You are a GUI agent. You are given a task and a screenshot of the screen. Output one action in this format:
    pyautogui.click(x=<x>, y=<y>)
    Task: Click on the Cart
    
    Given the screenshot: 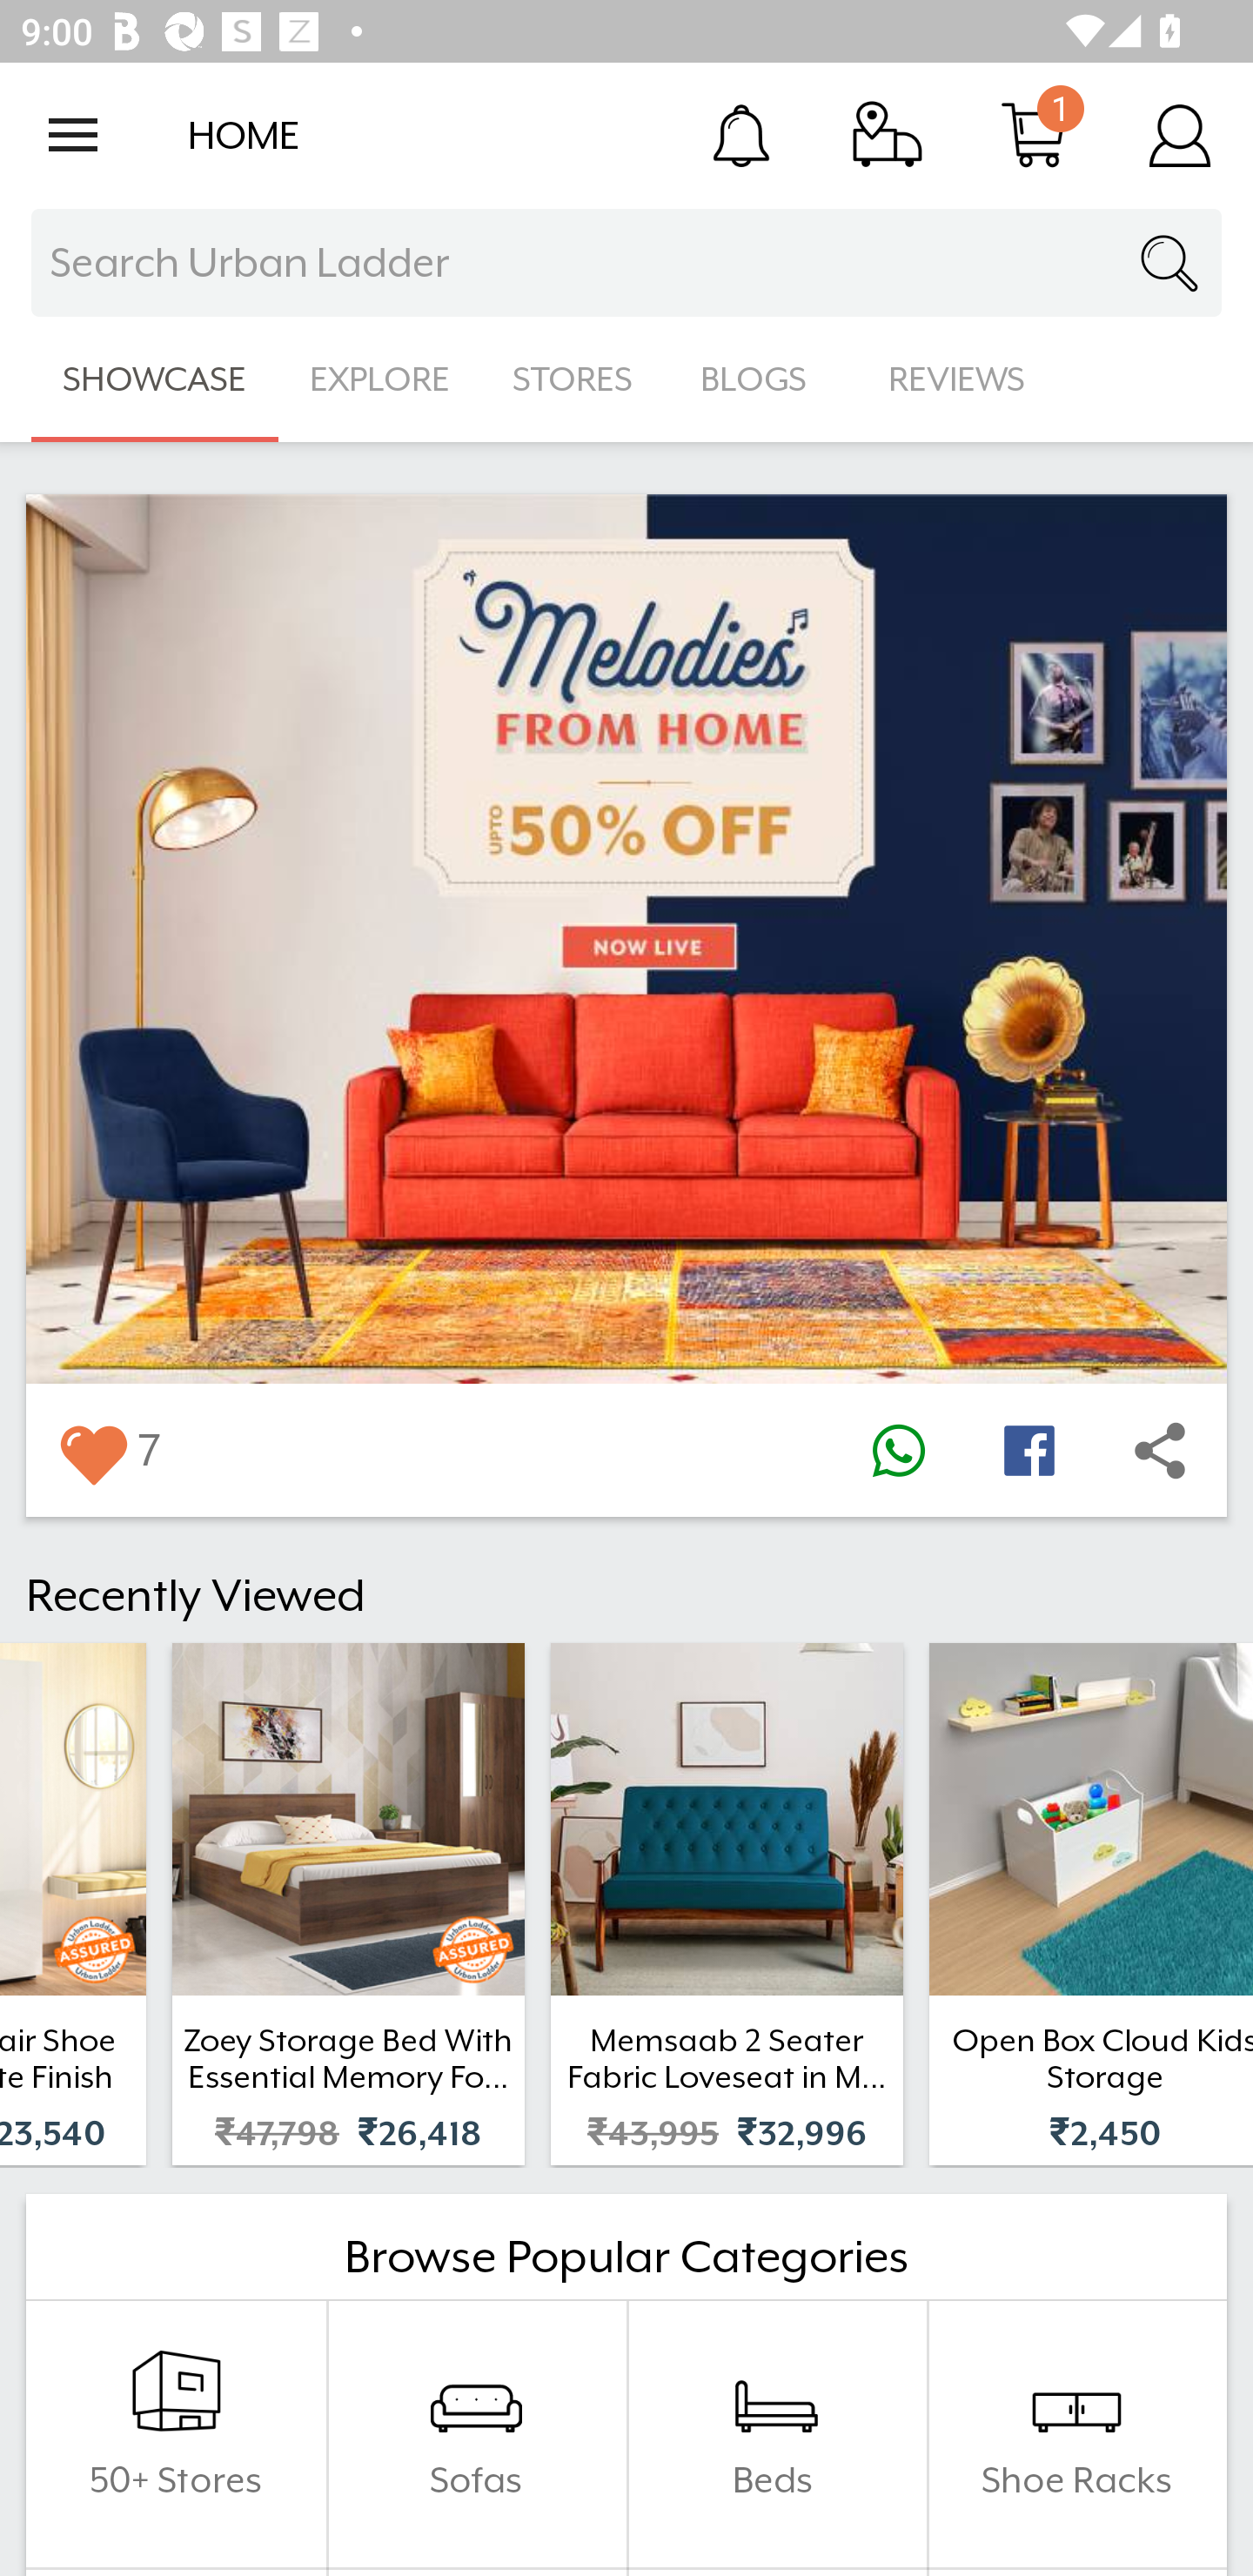 What is the action you would take?
    pyautogui.click(x=1034, y=134)
    